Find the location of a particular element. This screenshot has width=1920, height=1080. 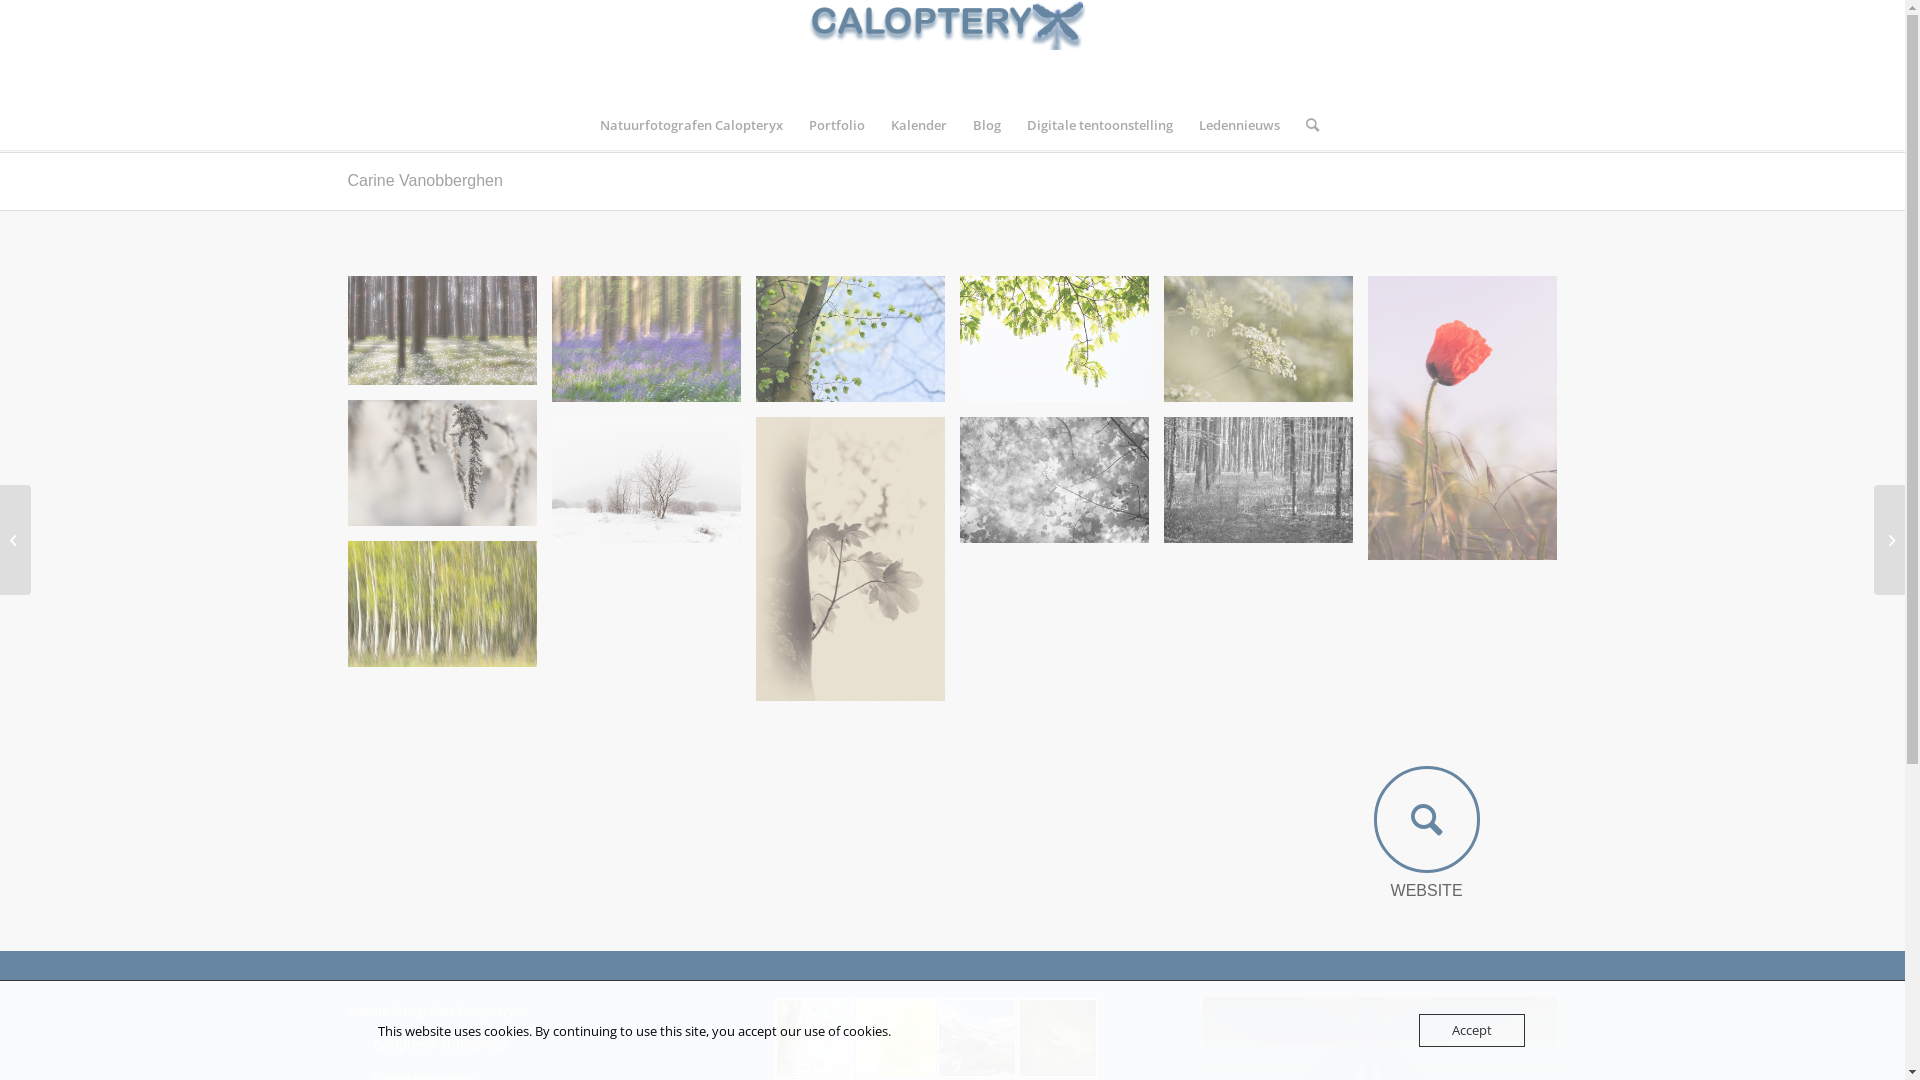

Portfolio is located at coordinates (837, 125).